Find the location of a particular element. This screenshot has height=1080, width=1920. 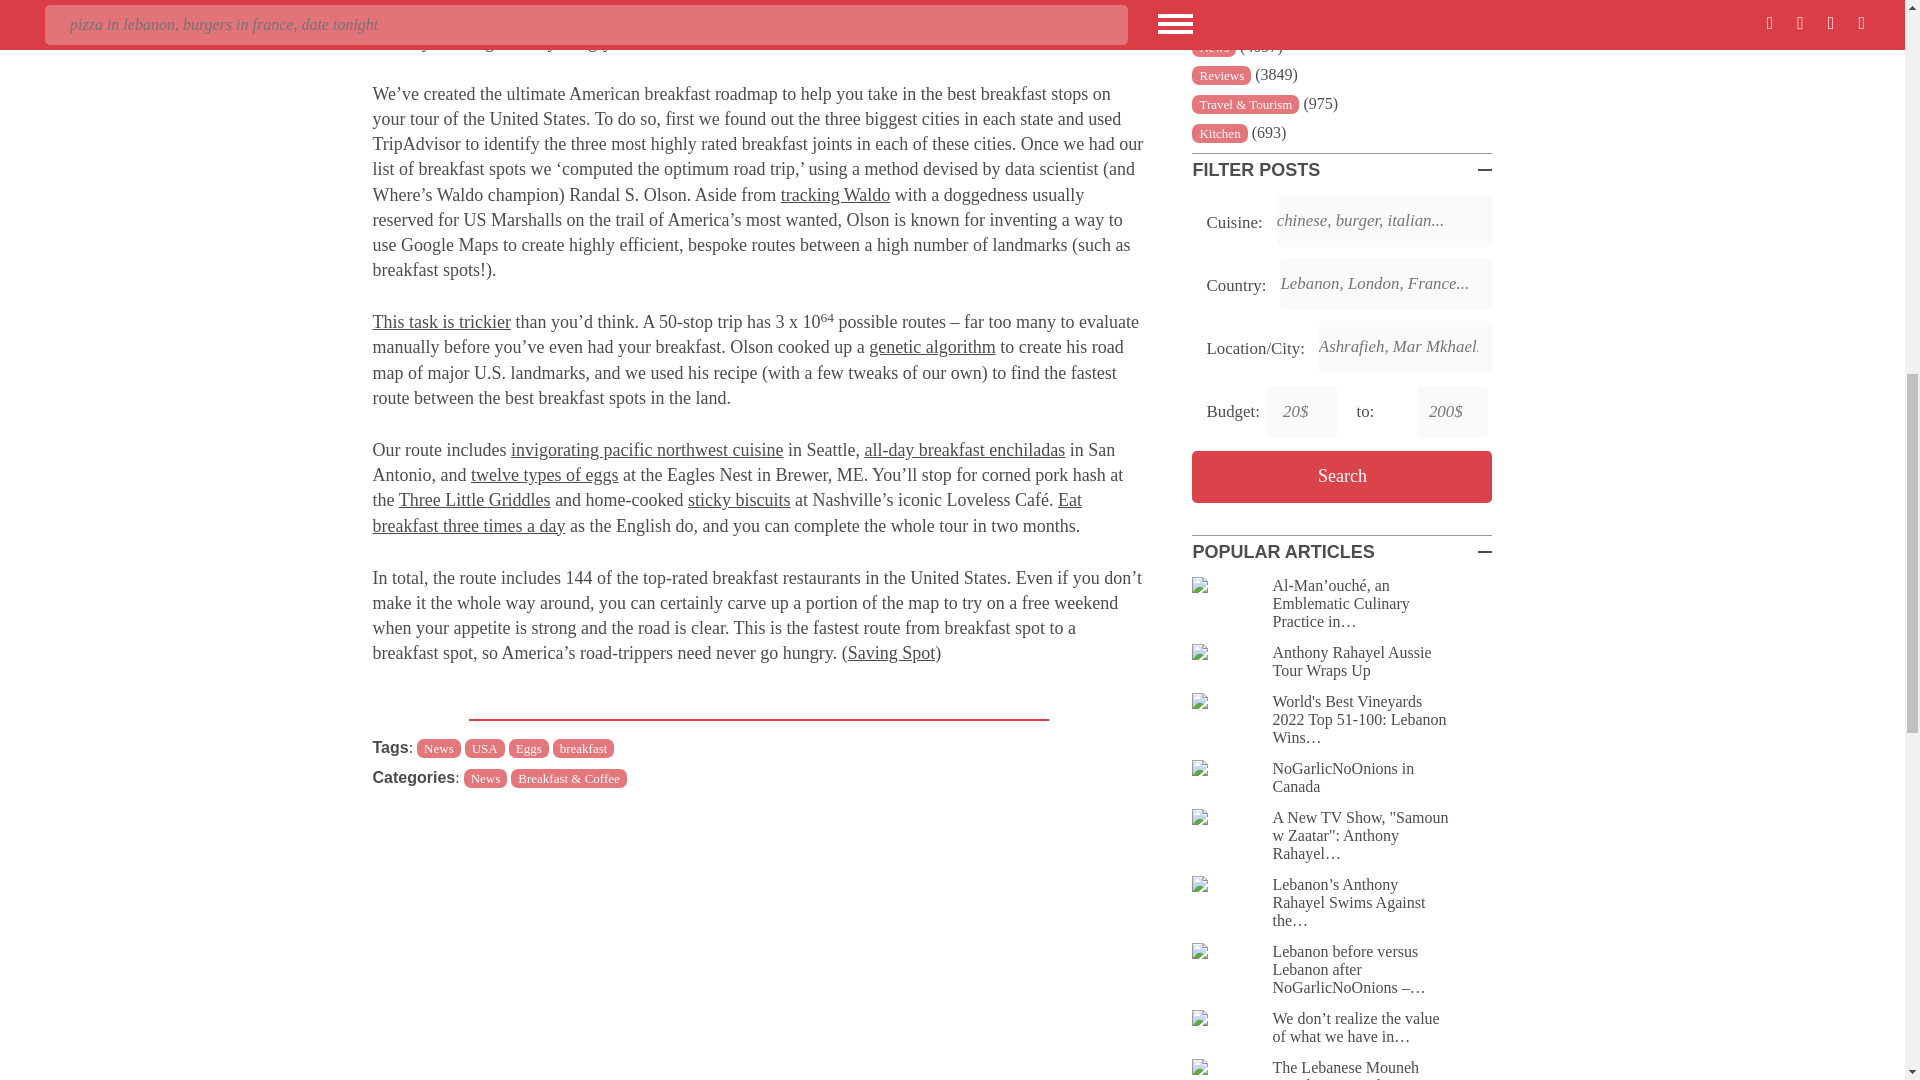

Search is located at coordinates (1342, 477).